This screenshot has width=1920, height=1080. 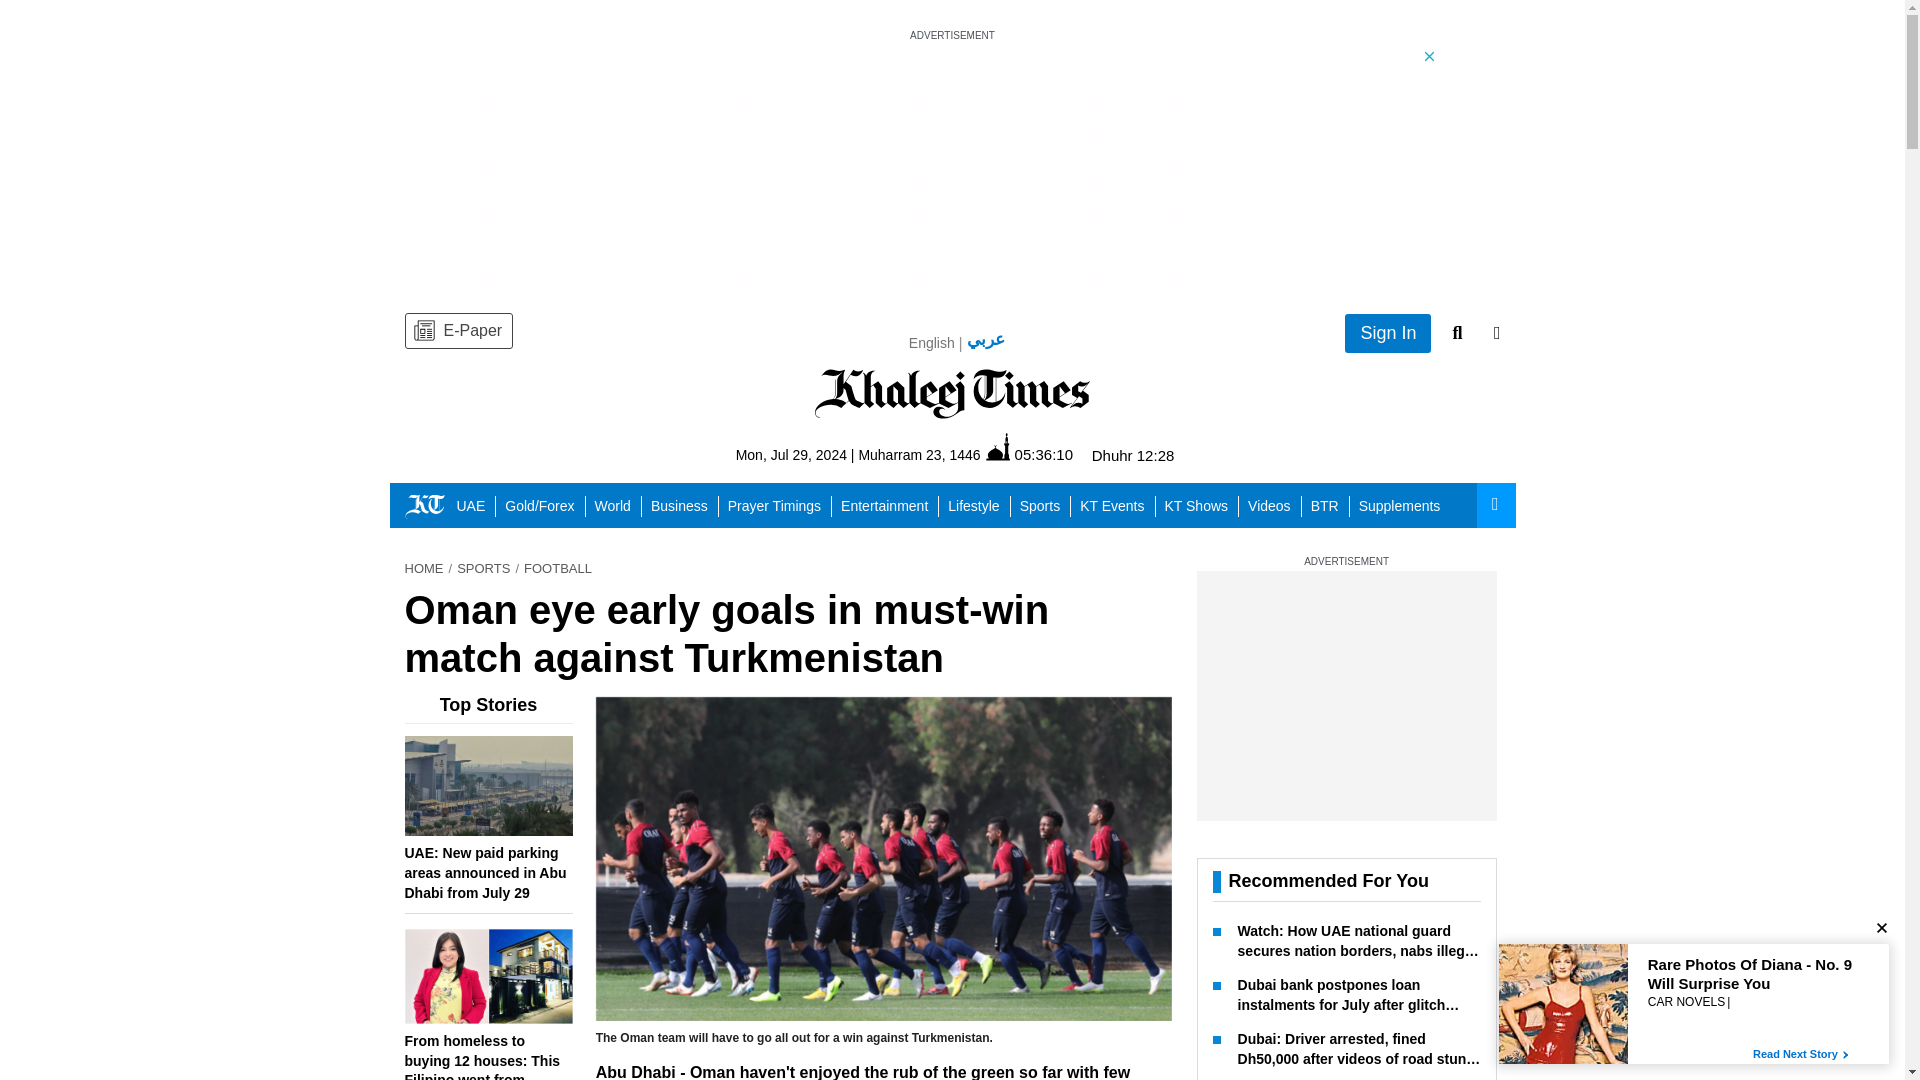 What do you see at coordinates (1030, 454) in the screenshot?
I see `05:36:10` at bounding box center [1030, 454].